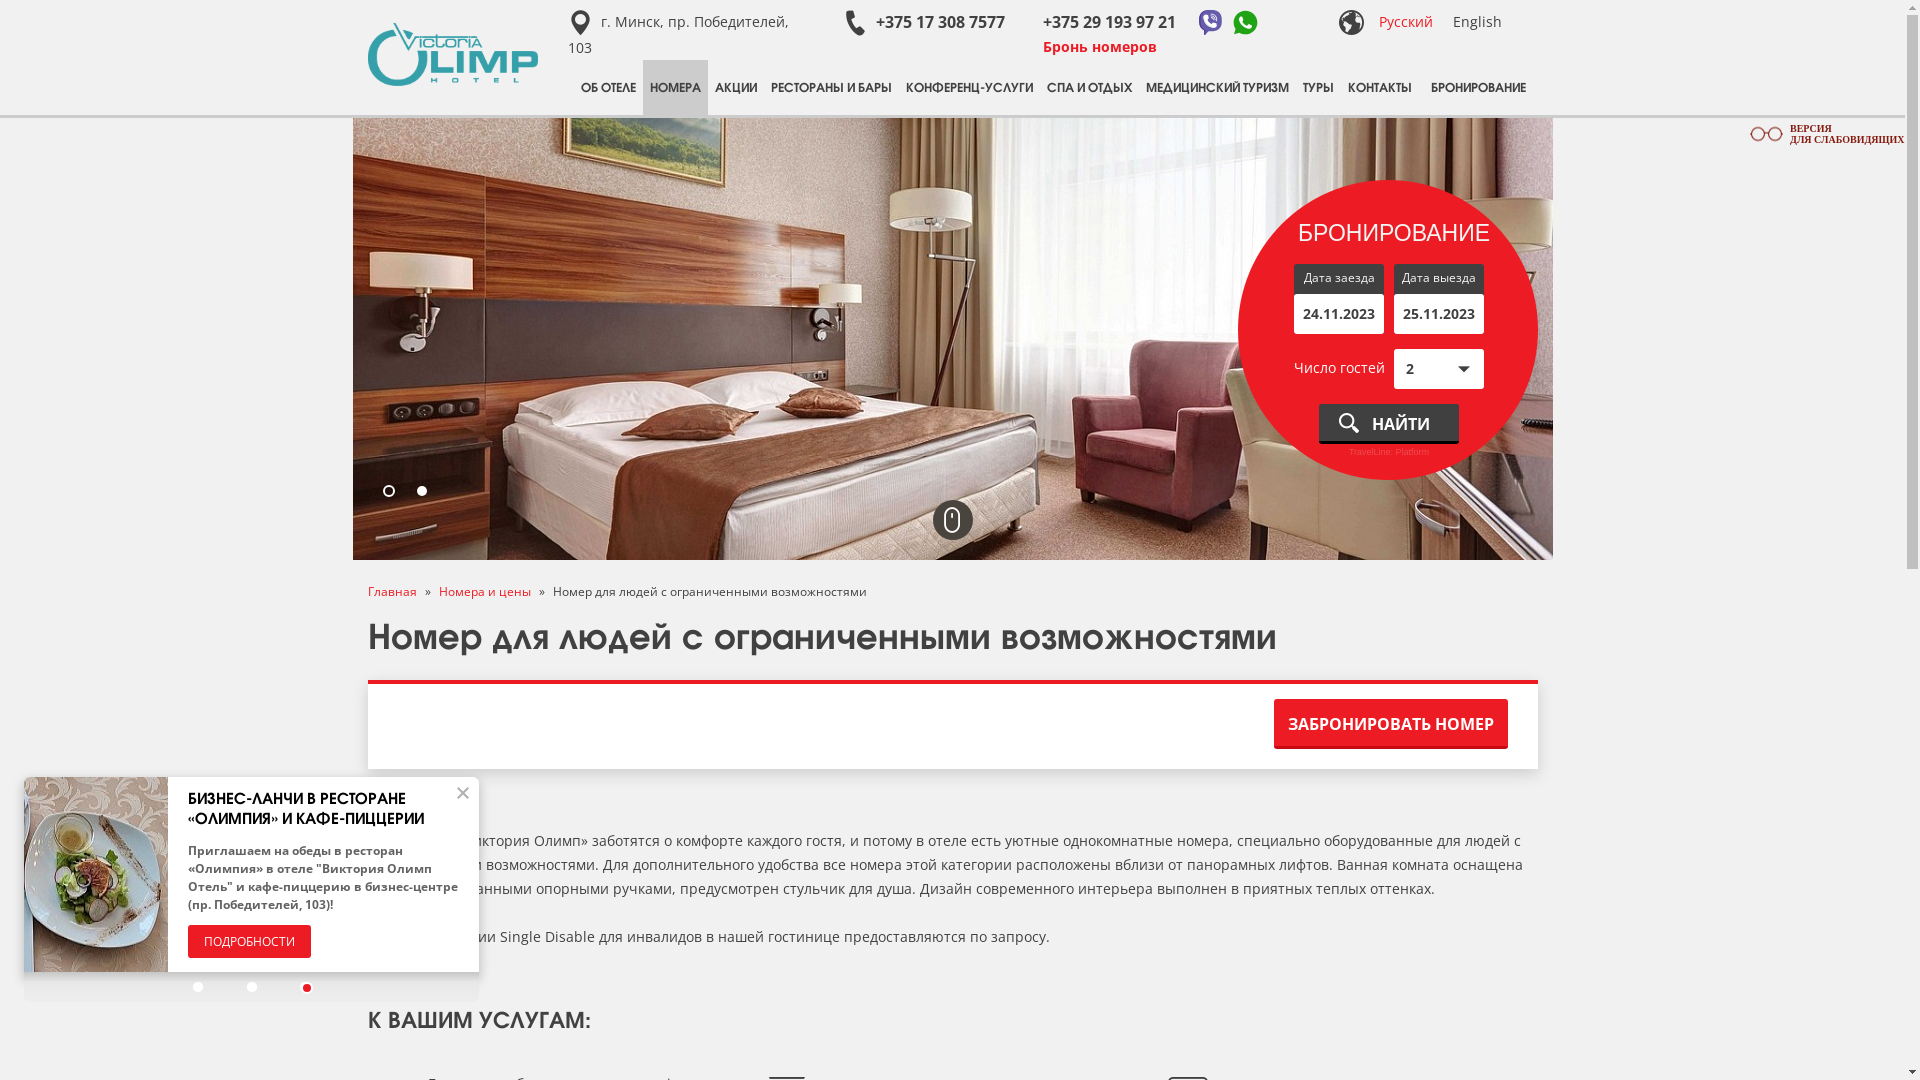 This screenshot has height=1080, width=1920. Describe the element at coordinates (923, 22) in the screenshot. I see `+375 17 308 7577` at that location.